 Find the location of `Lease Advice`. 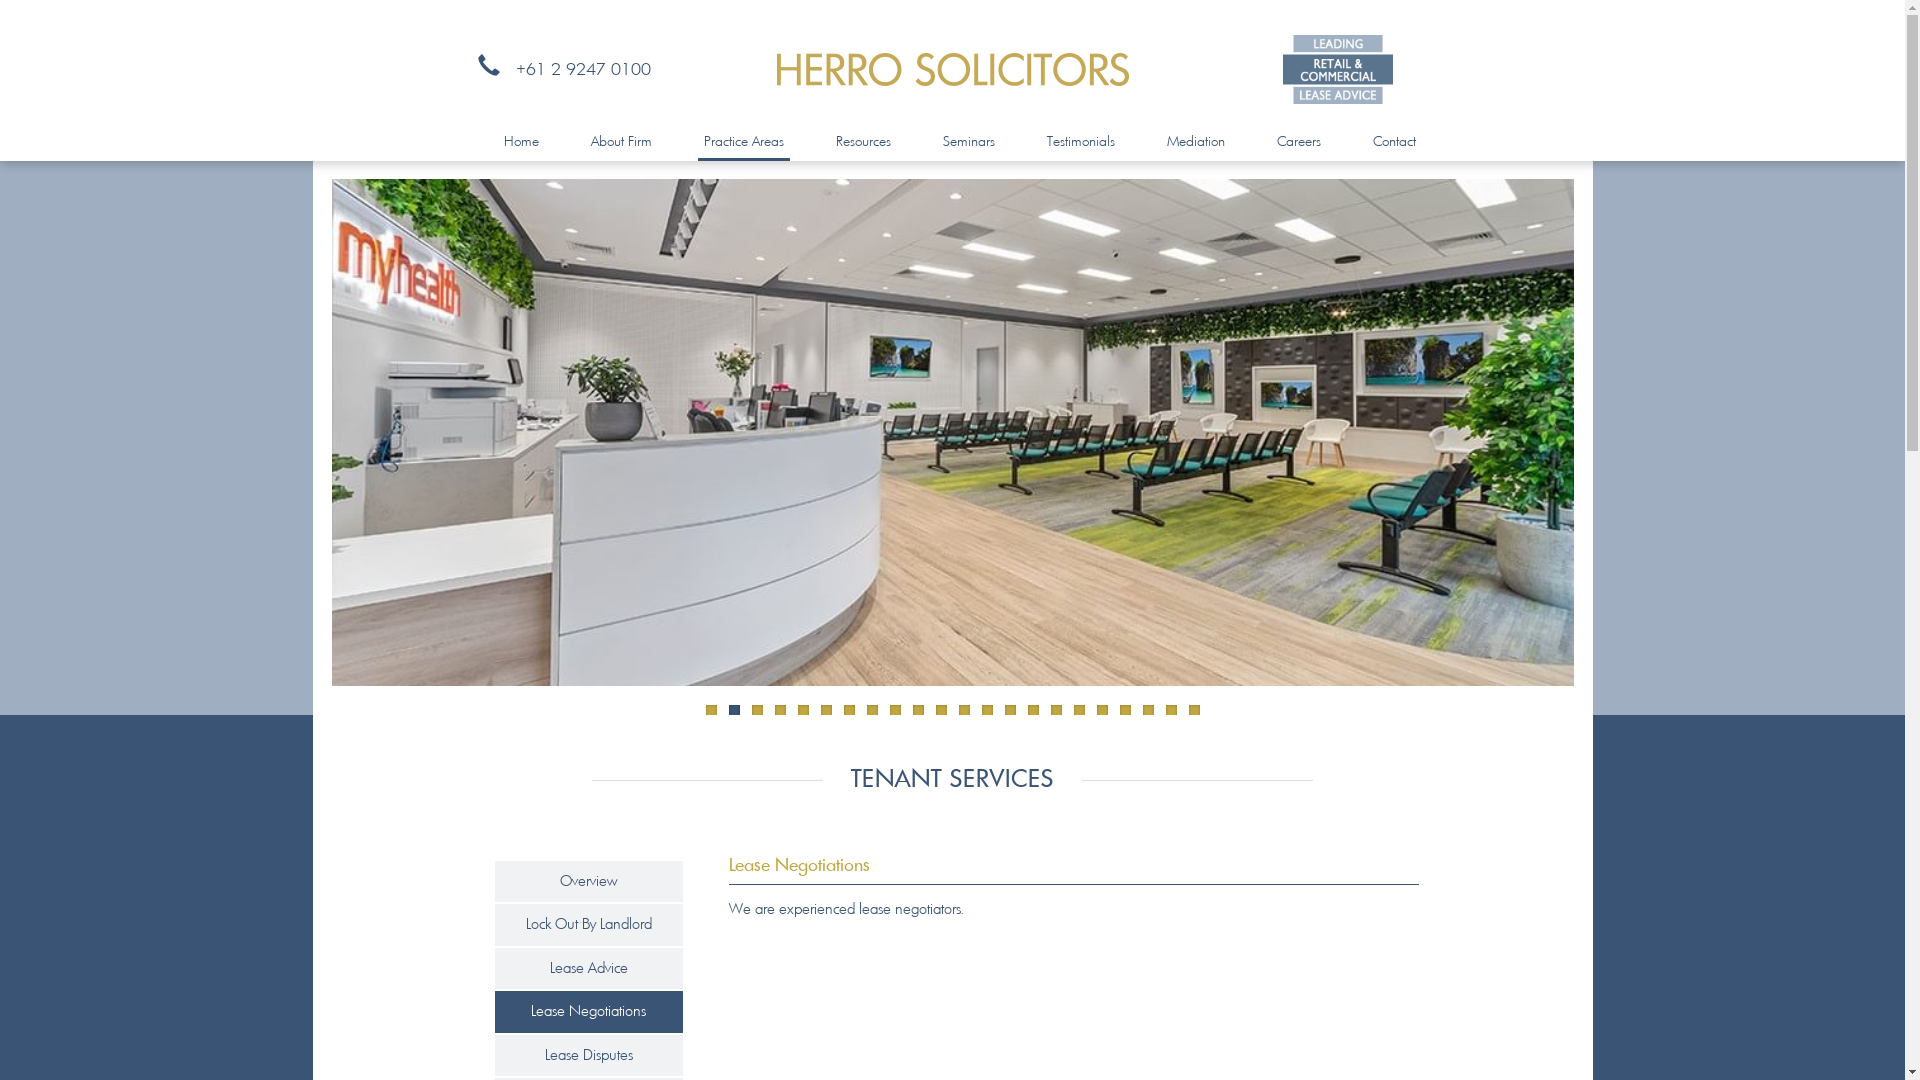

Lease Advice is located at coordinates (589, 968).